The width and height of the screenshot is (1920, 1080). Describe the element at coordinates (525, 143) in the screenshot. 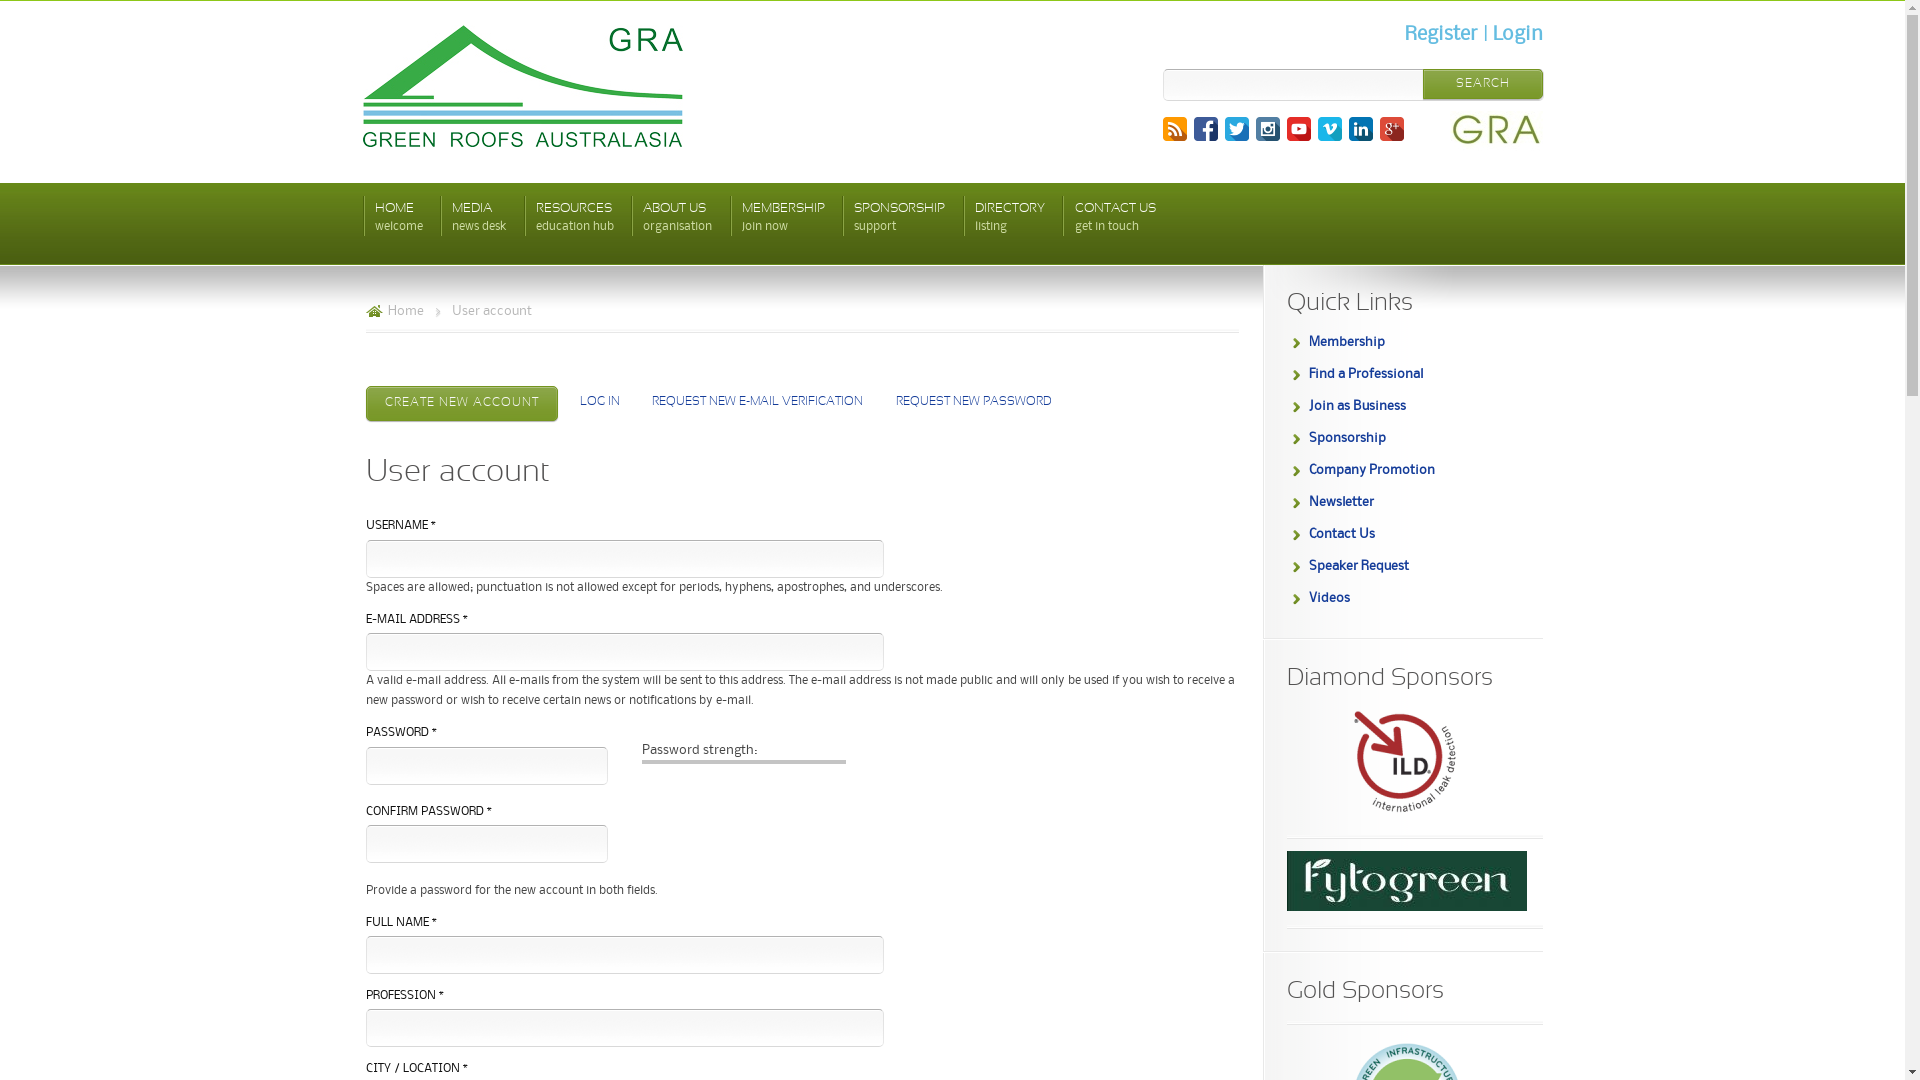

I see `Green Roofs Australasia` at that location.